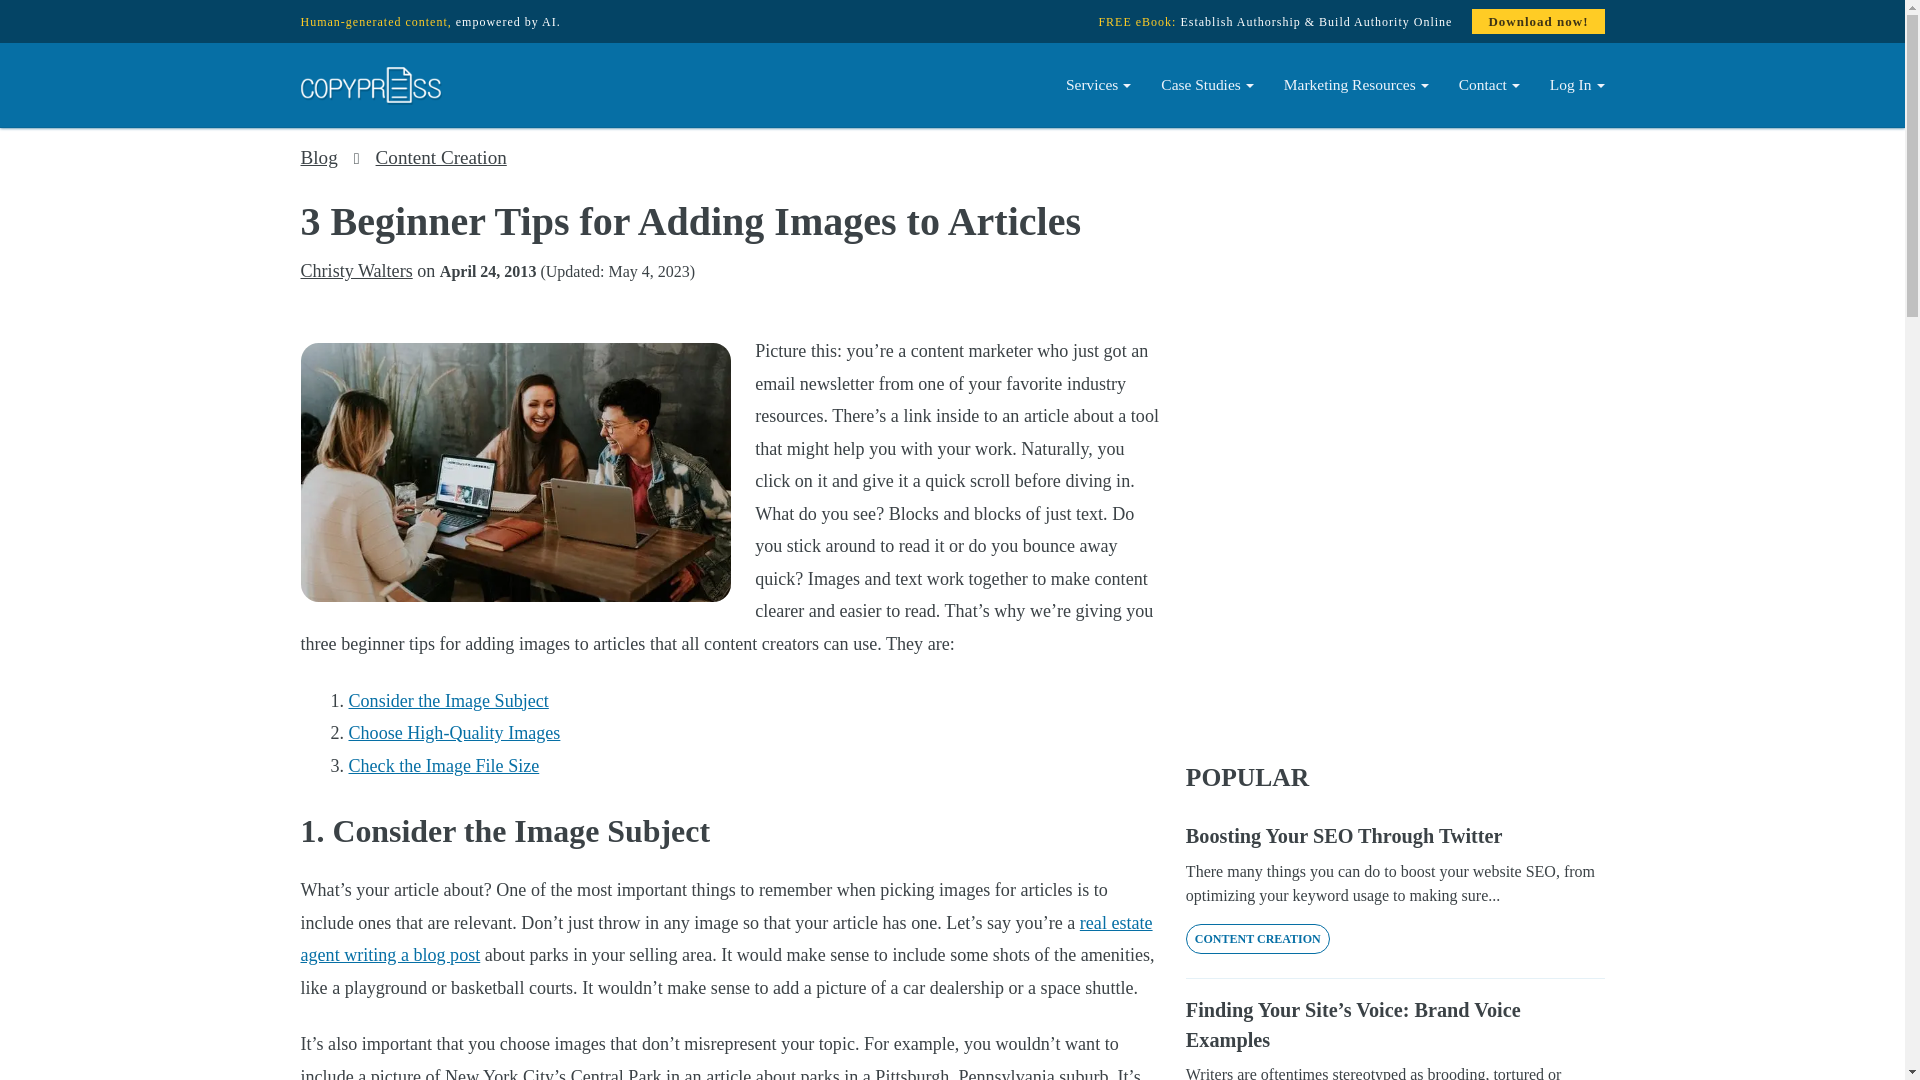  I want to click on real estate agent writing a blog post, so click(726, 938).